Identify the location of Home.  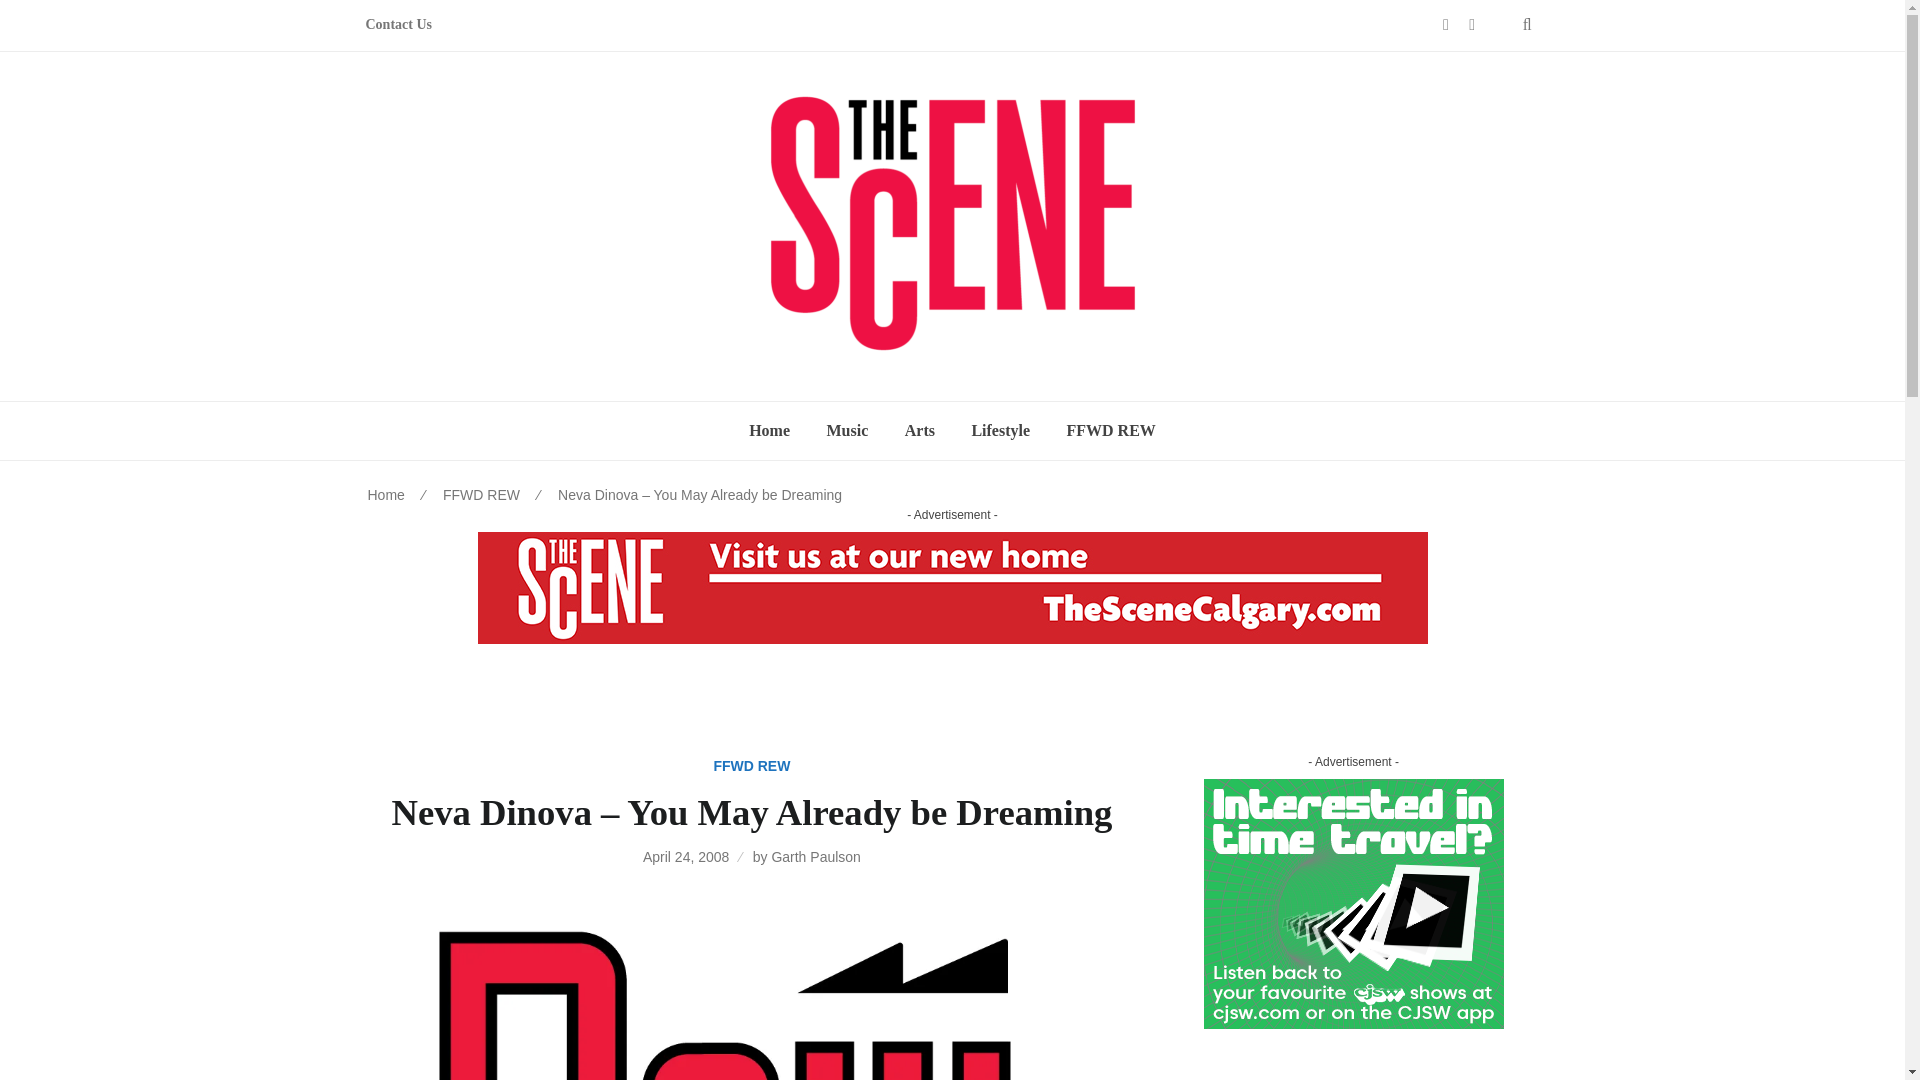
(770, 430).